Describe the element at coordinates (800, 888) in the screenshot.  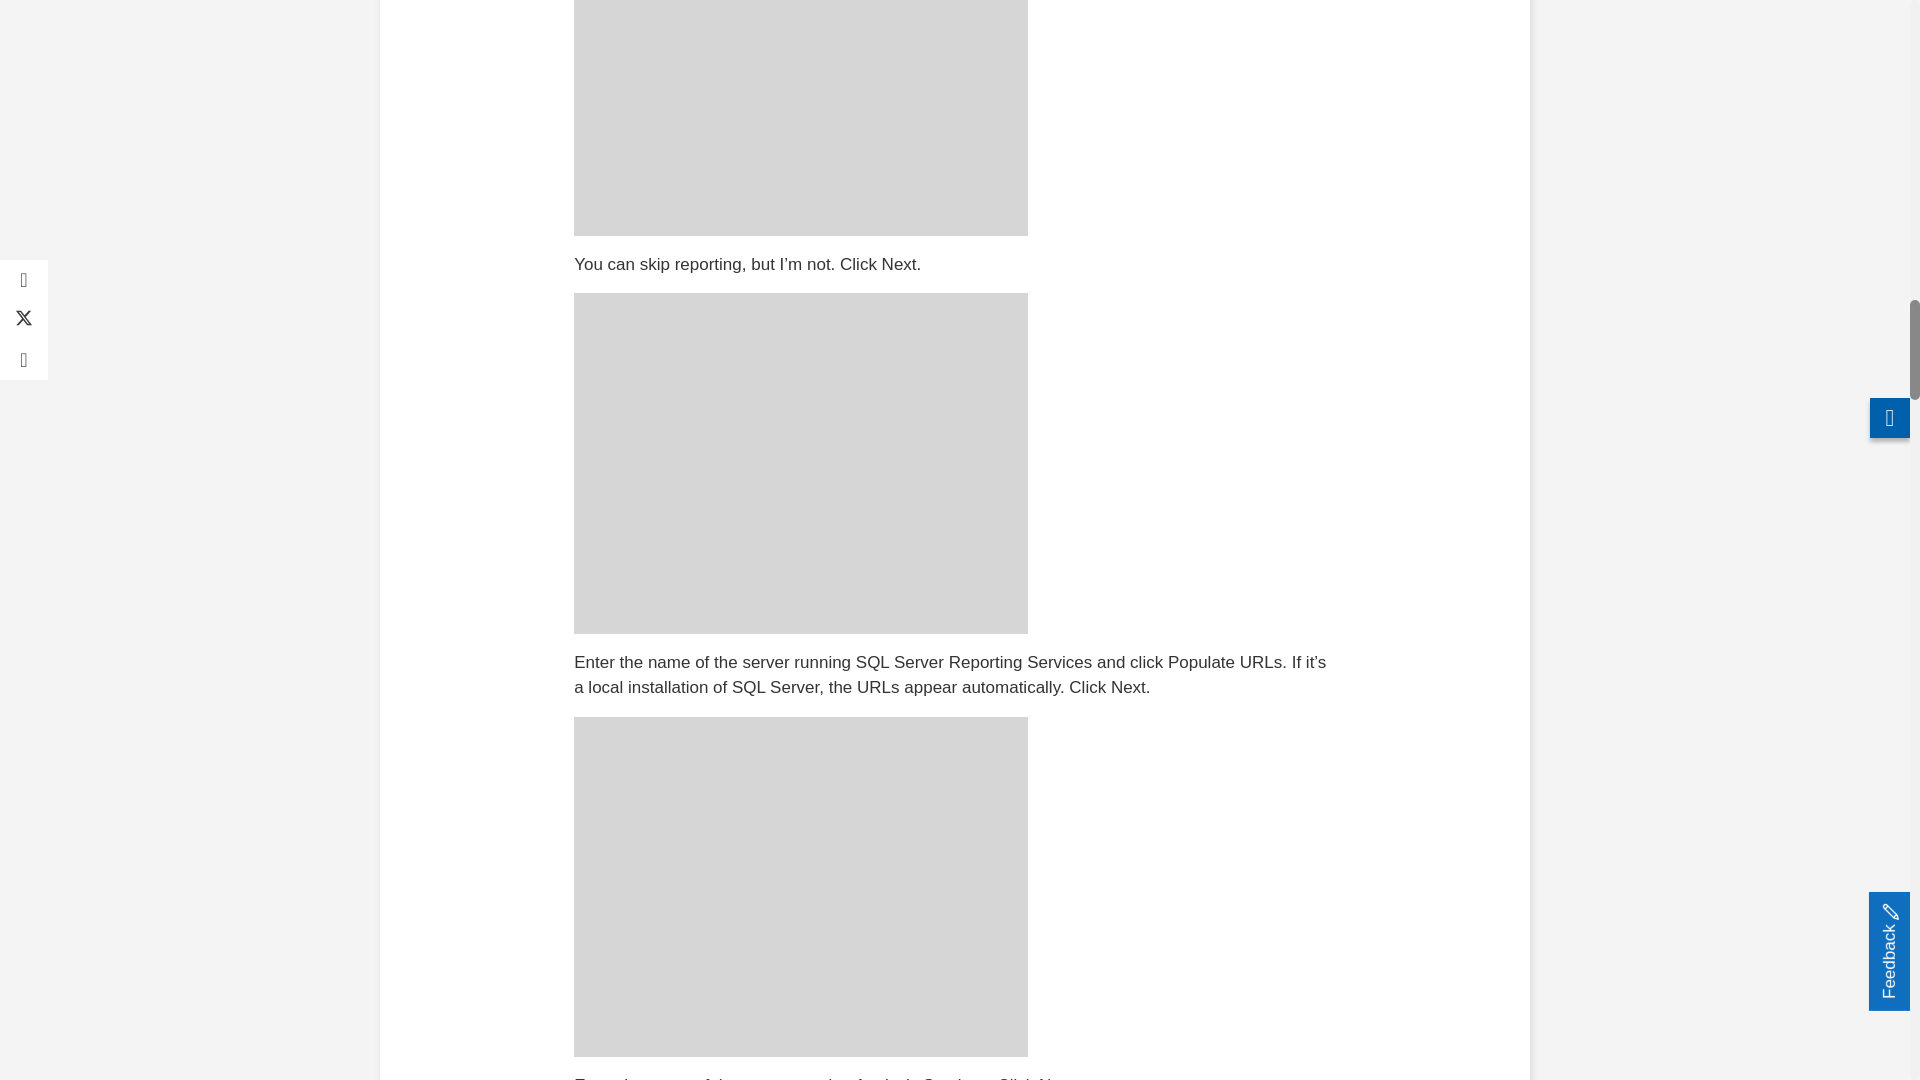
I see `install-adv-008` at that location.